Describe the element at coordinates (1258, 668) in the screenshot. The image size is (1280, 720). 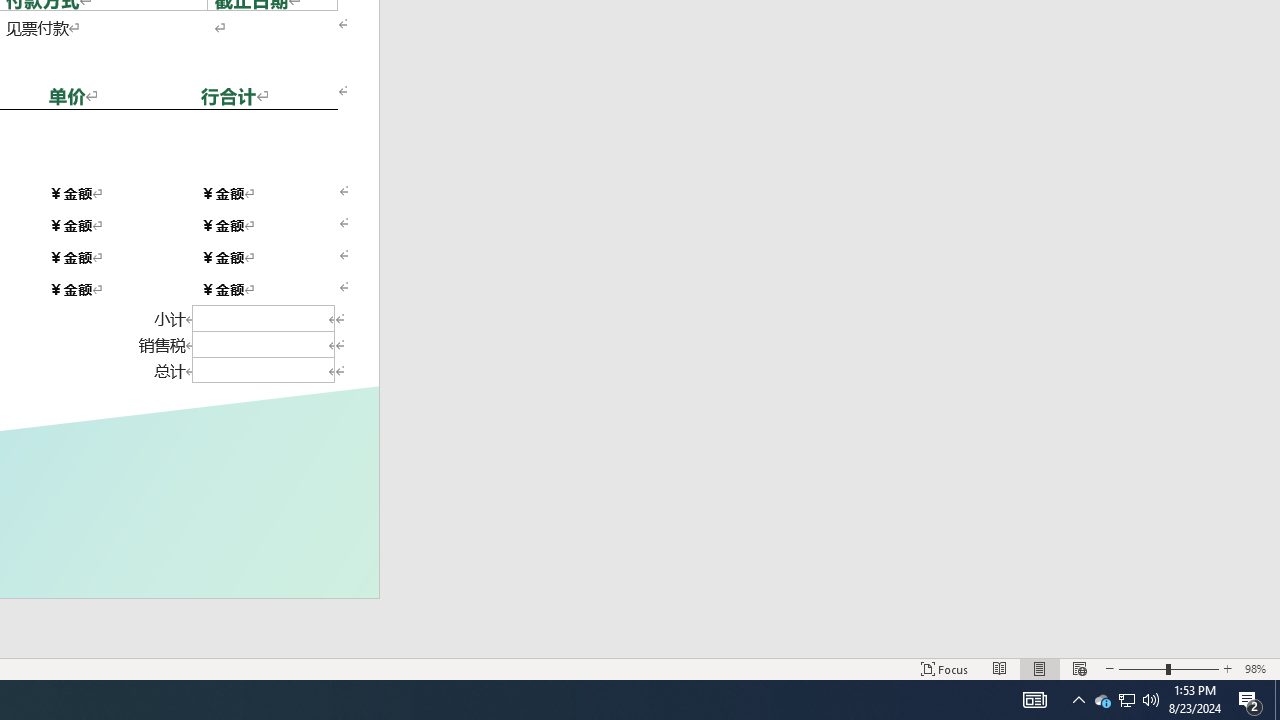
I see `Zoom 98%` at that location.